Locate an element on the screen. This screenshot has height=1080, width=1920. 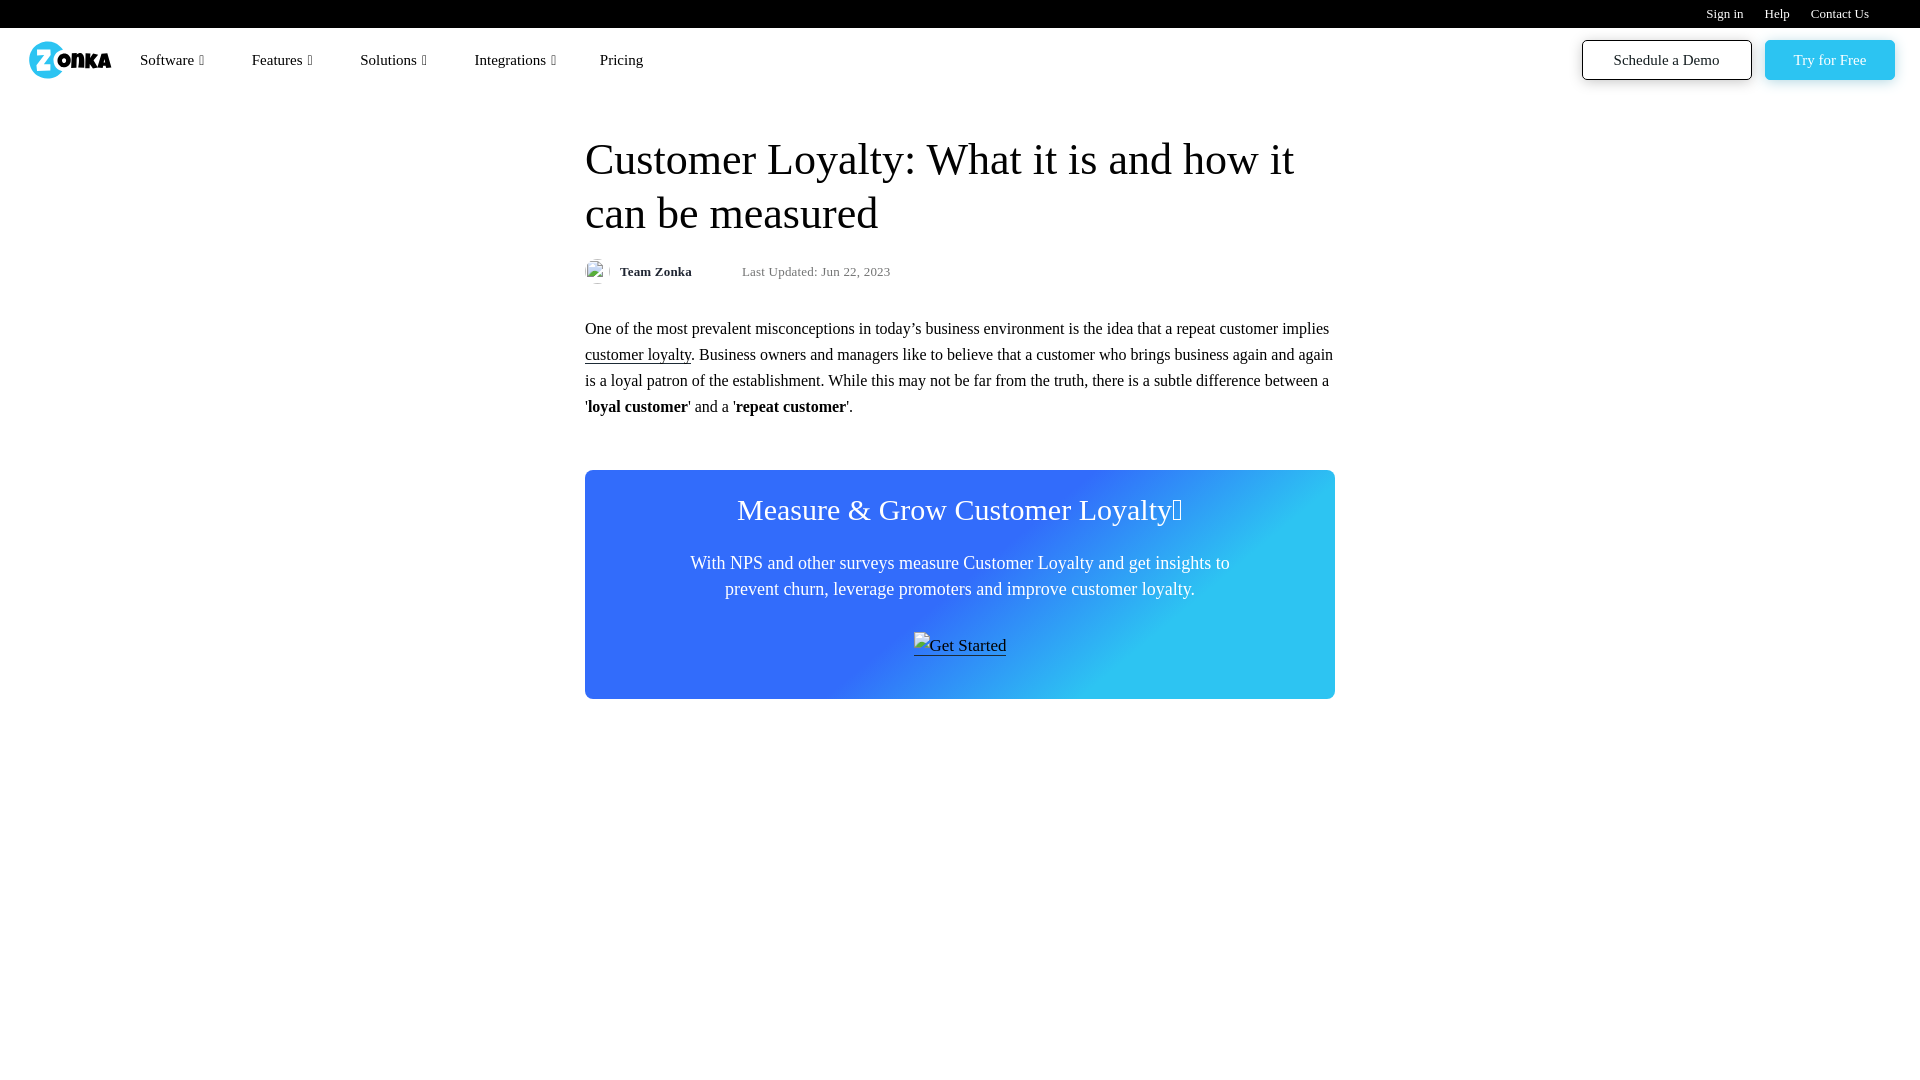
Software is located at coordinates (174, 68).